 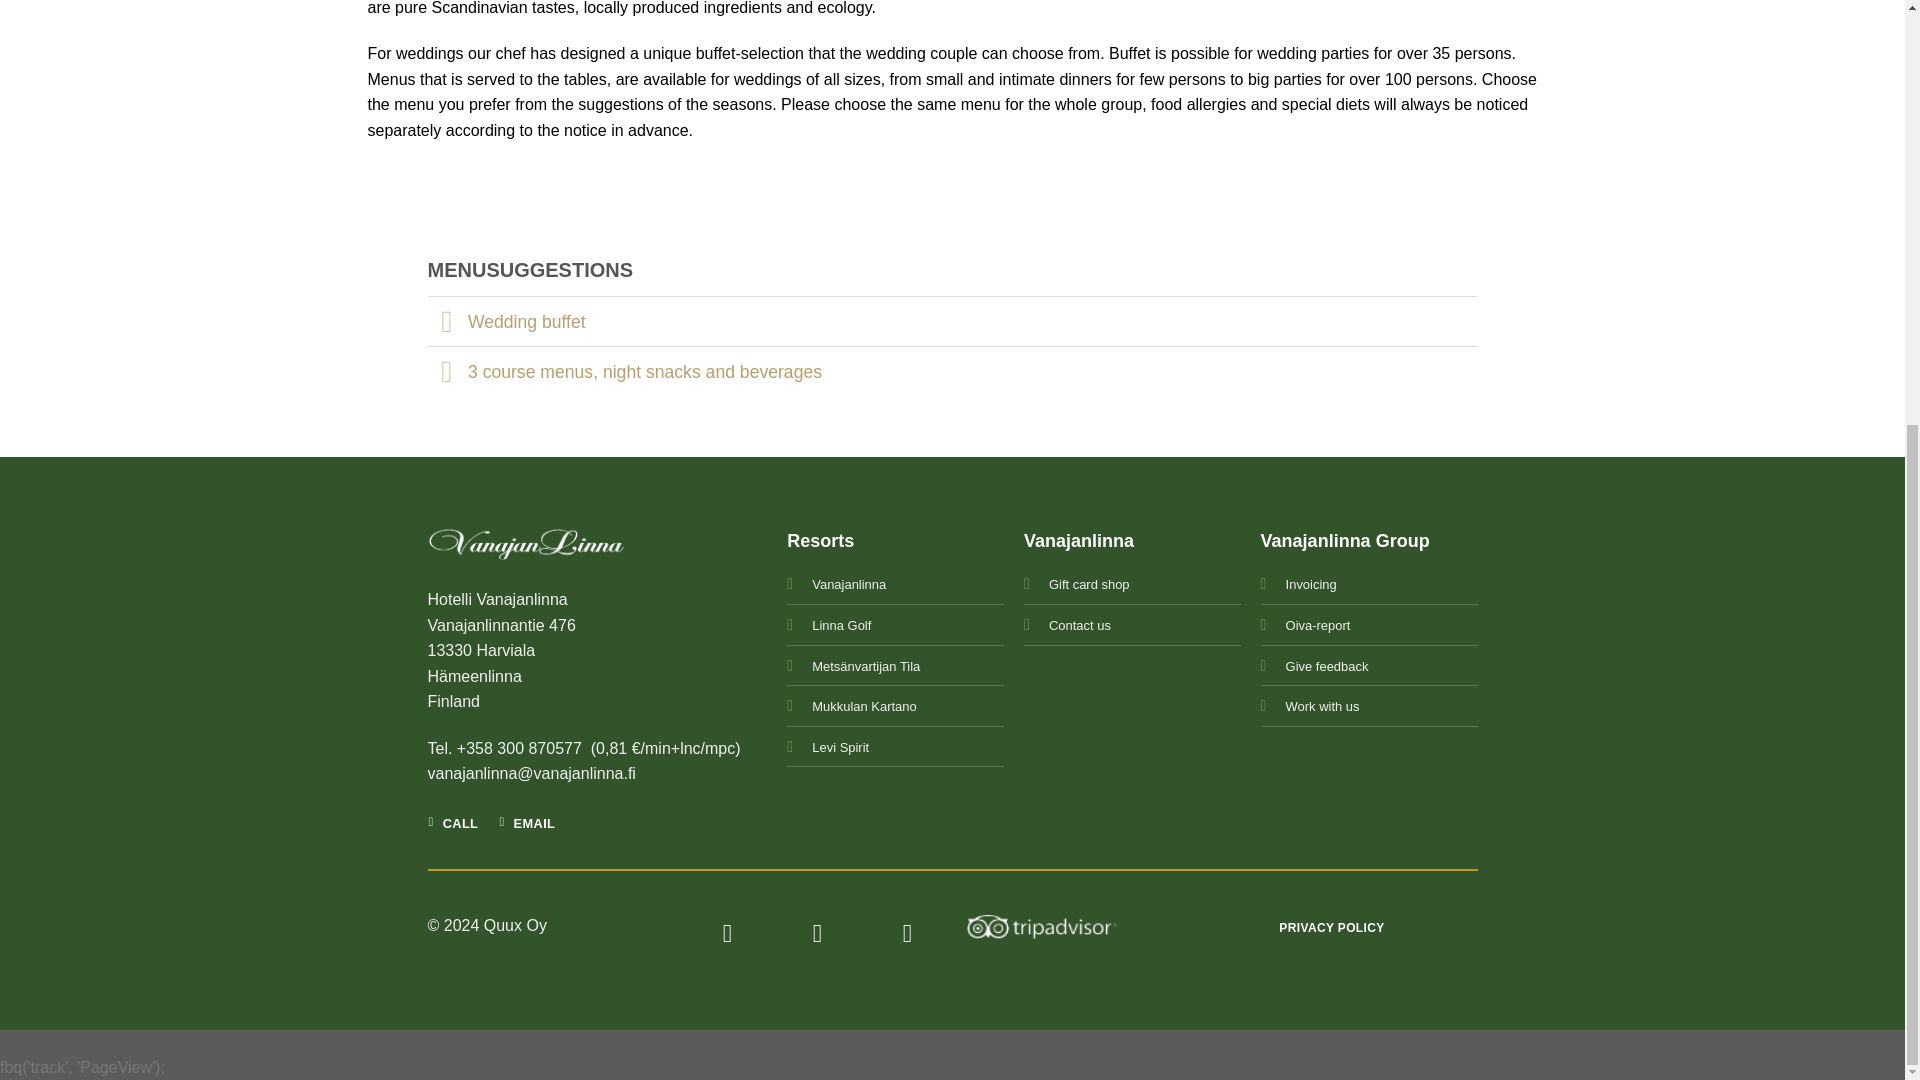 What do you see at coordinates (818, 933) in the screenshot?
I see `Follow on Instagram` at bounding box center [818, 933].